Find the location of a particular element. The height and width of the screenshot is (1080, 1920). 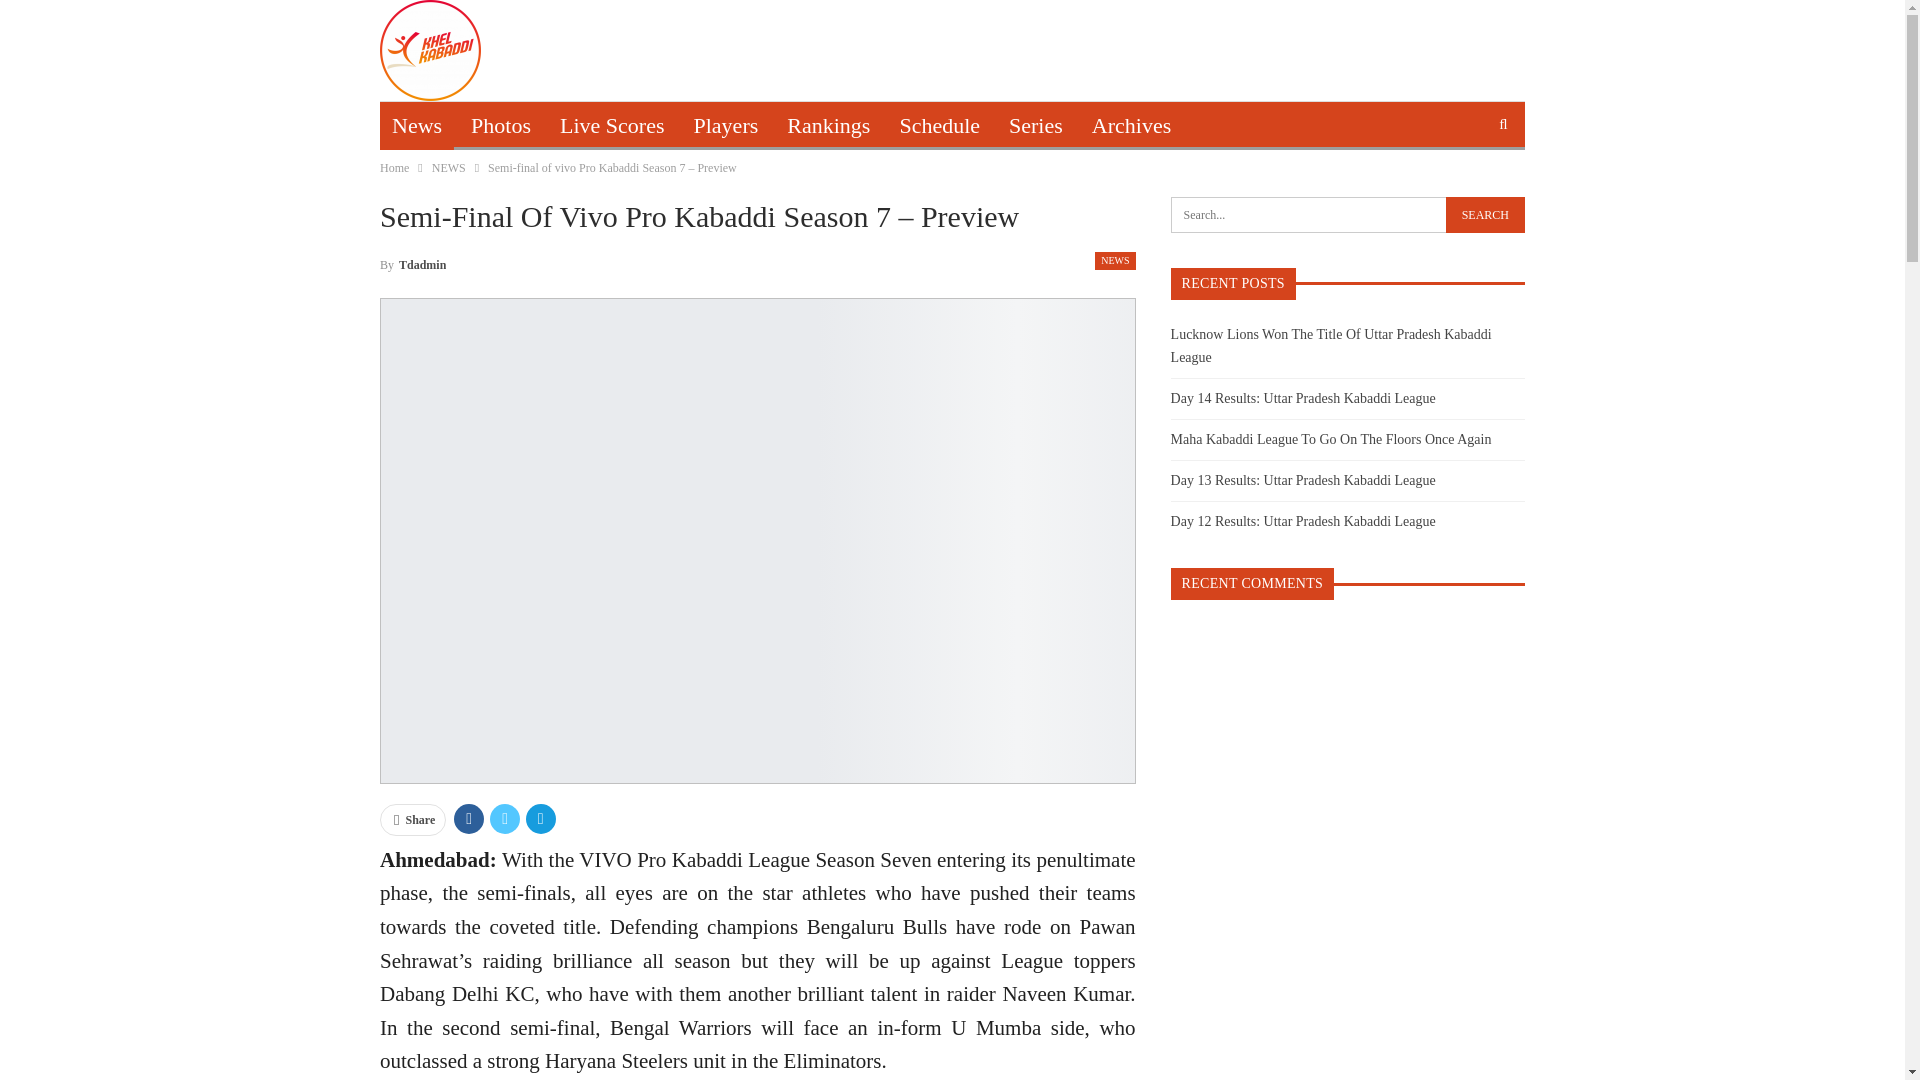

Series is located at coordinates (1036, 126).